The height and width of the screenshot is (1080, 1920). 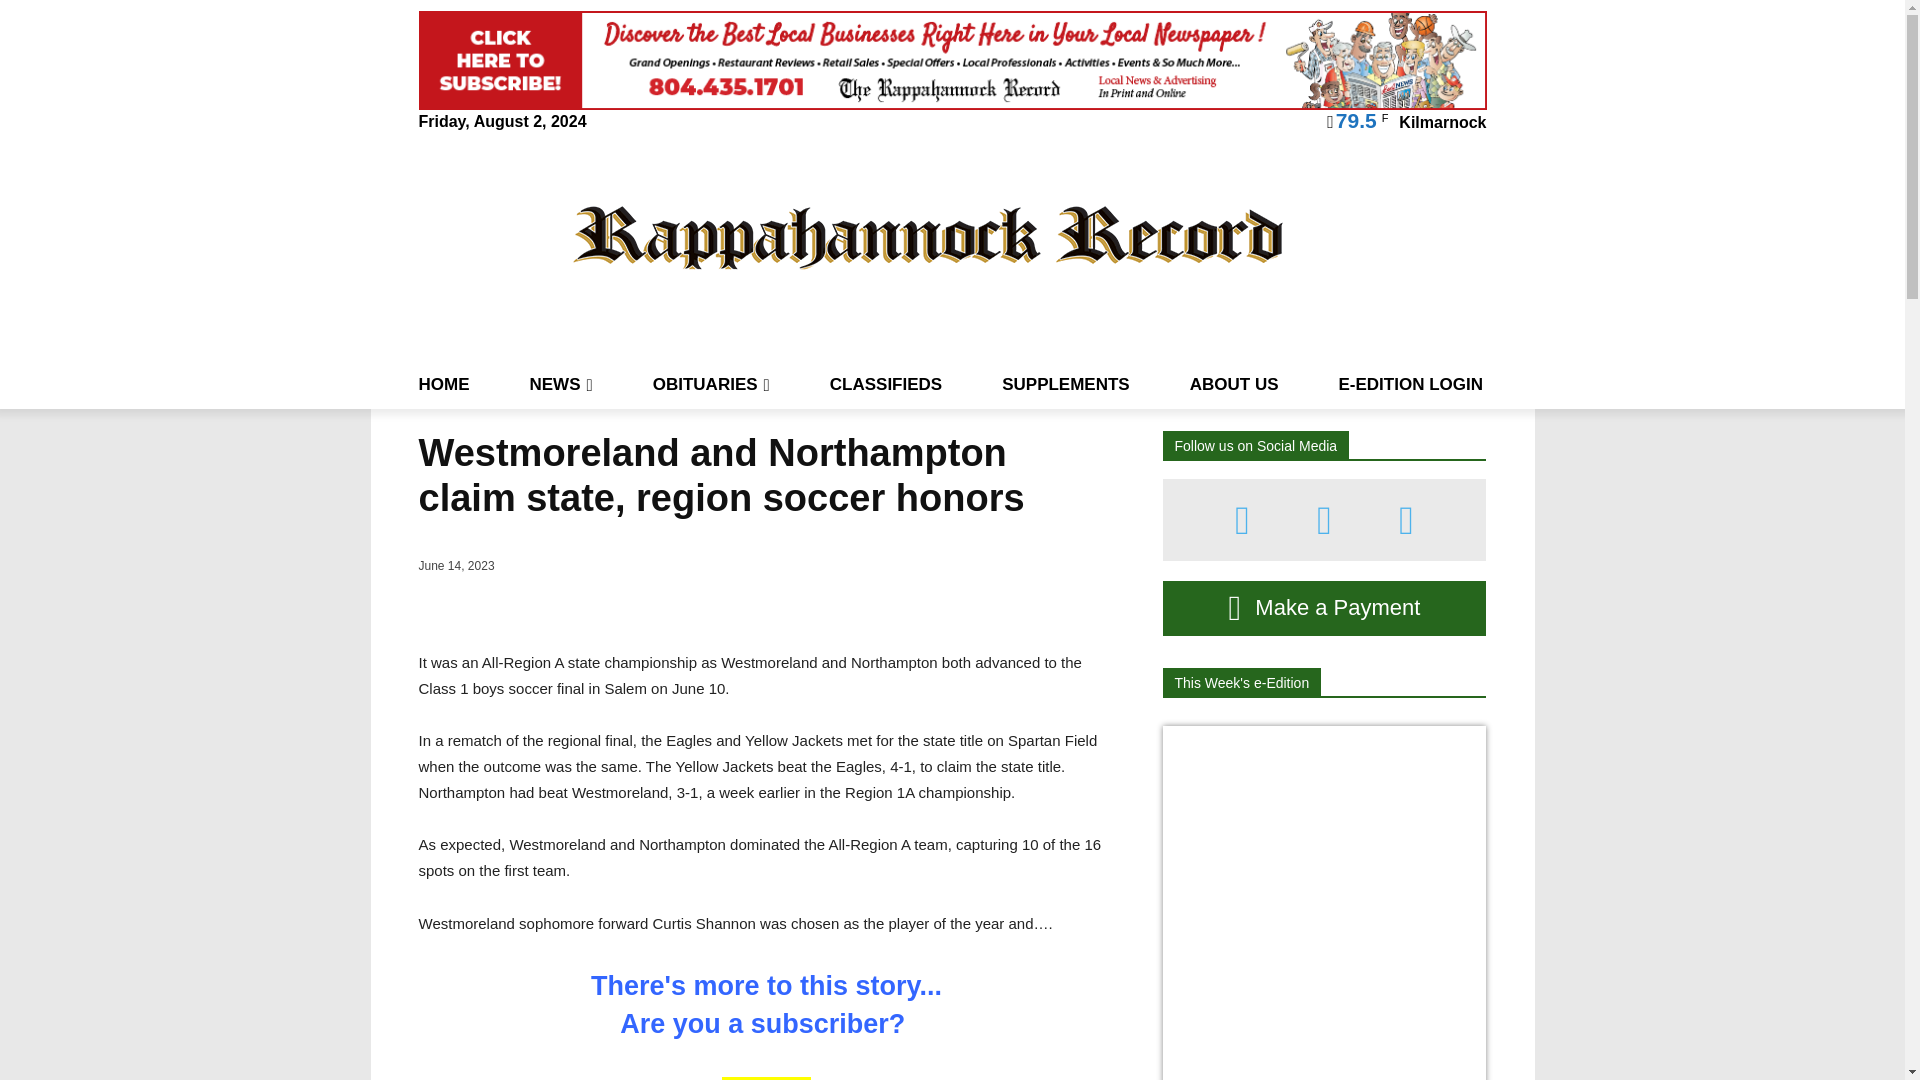 What do you see at coordinates (1324, 520) in the screenshot?
I see `Instagram` at bounding box center [1324, 520].